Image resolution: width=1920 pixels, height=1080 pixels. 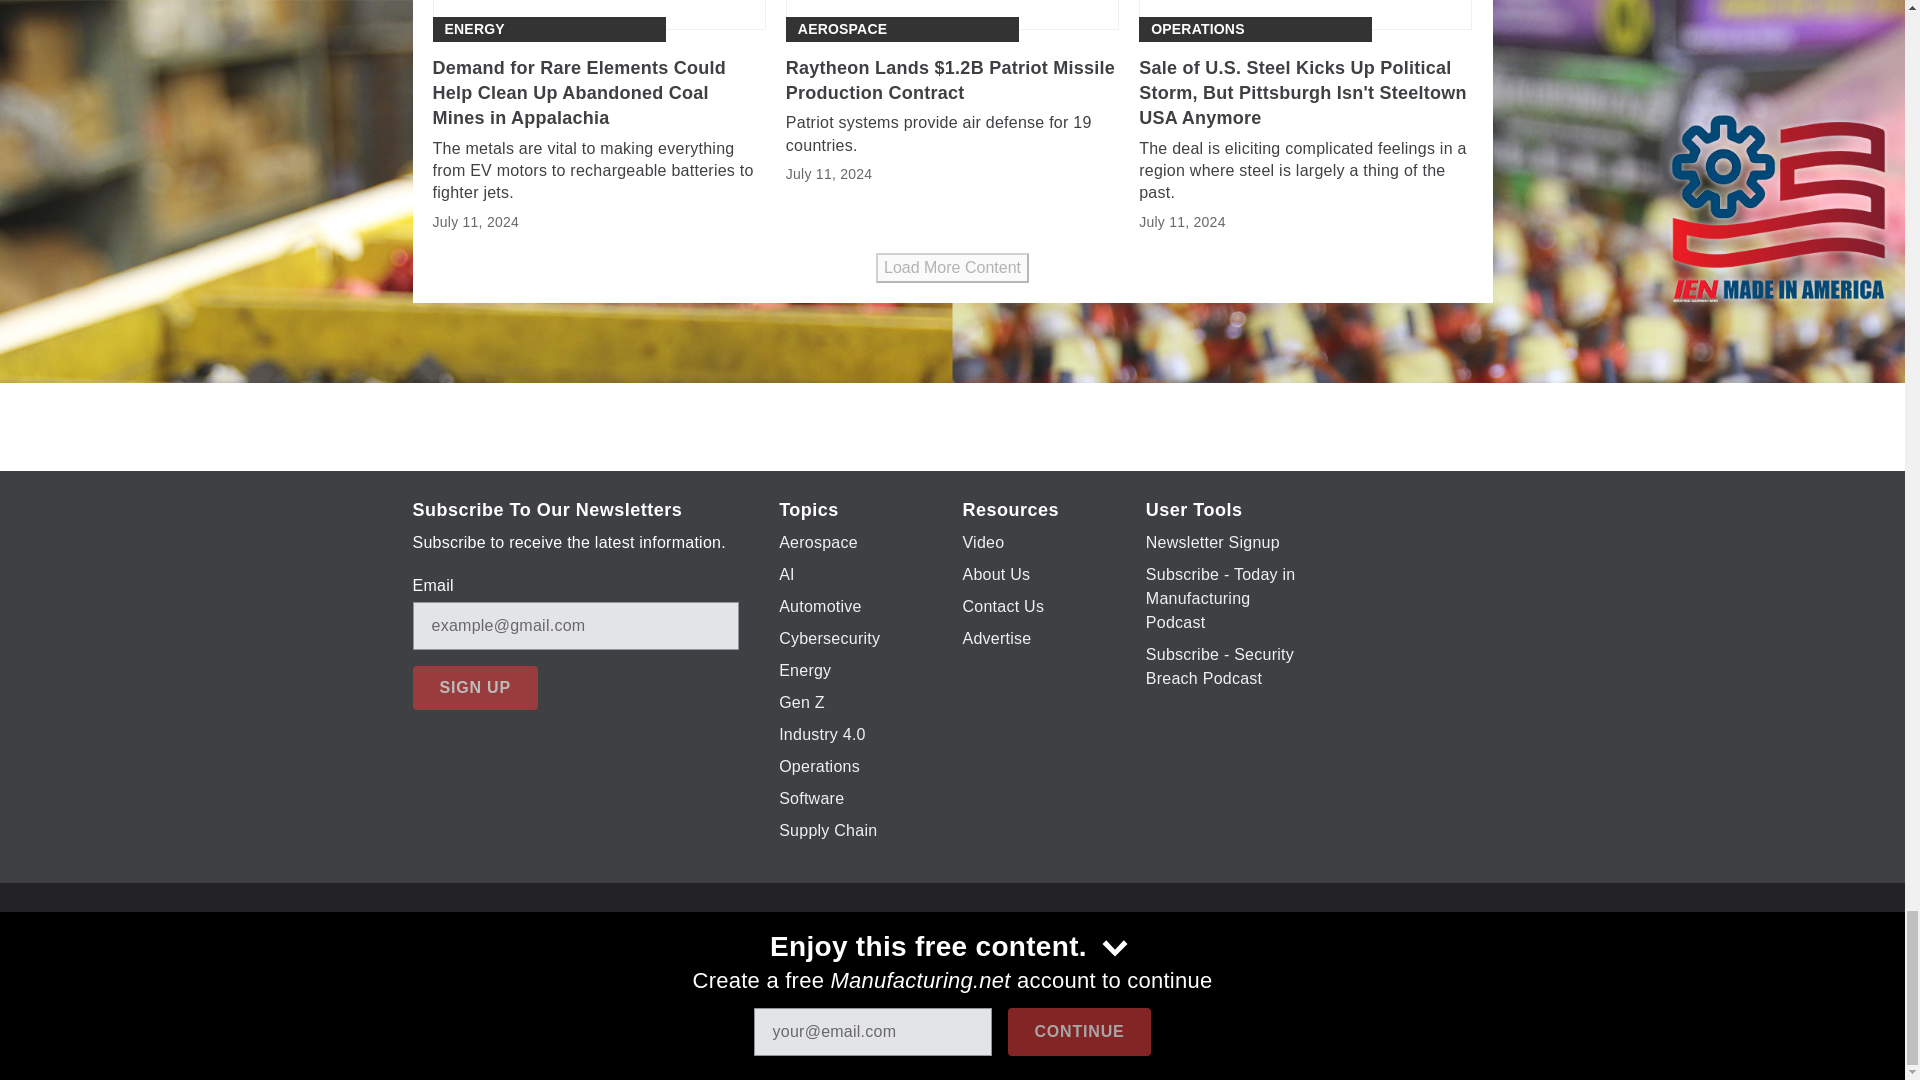 What do you see at coordinates (918, 958) in the screenshot?
I see `Twitter X icon` at bounding box center [918, 958].